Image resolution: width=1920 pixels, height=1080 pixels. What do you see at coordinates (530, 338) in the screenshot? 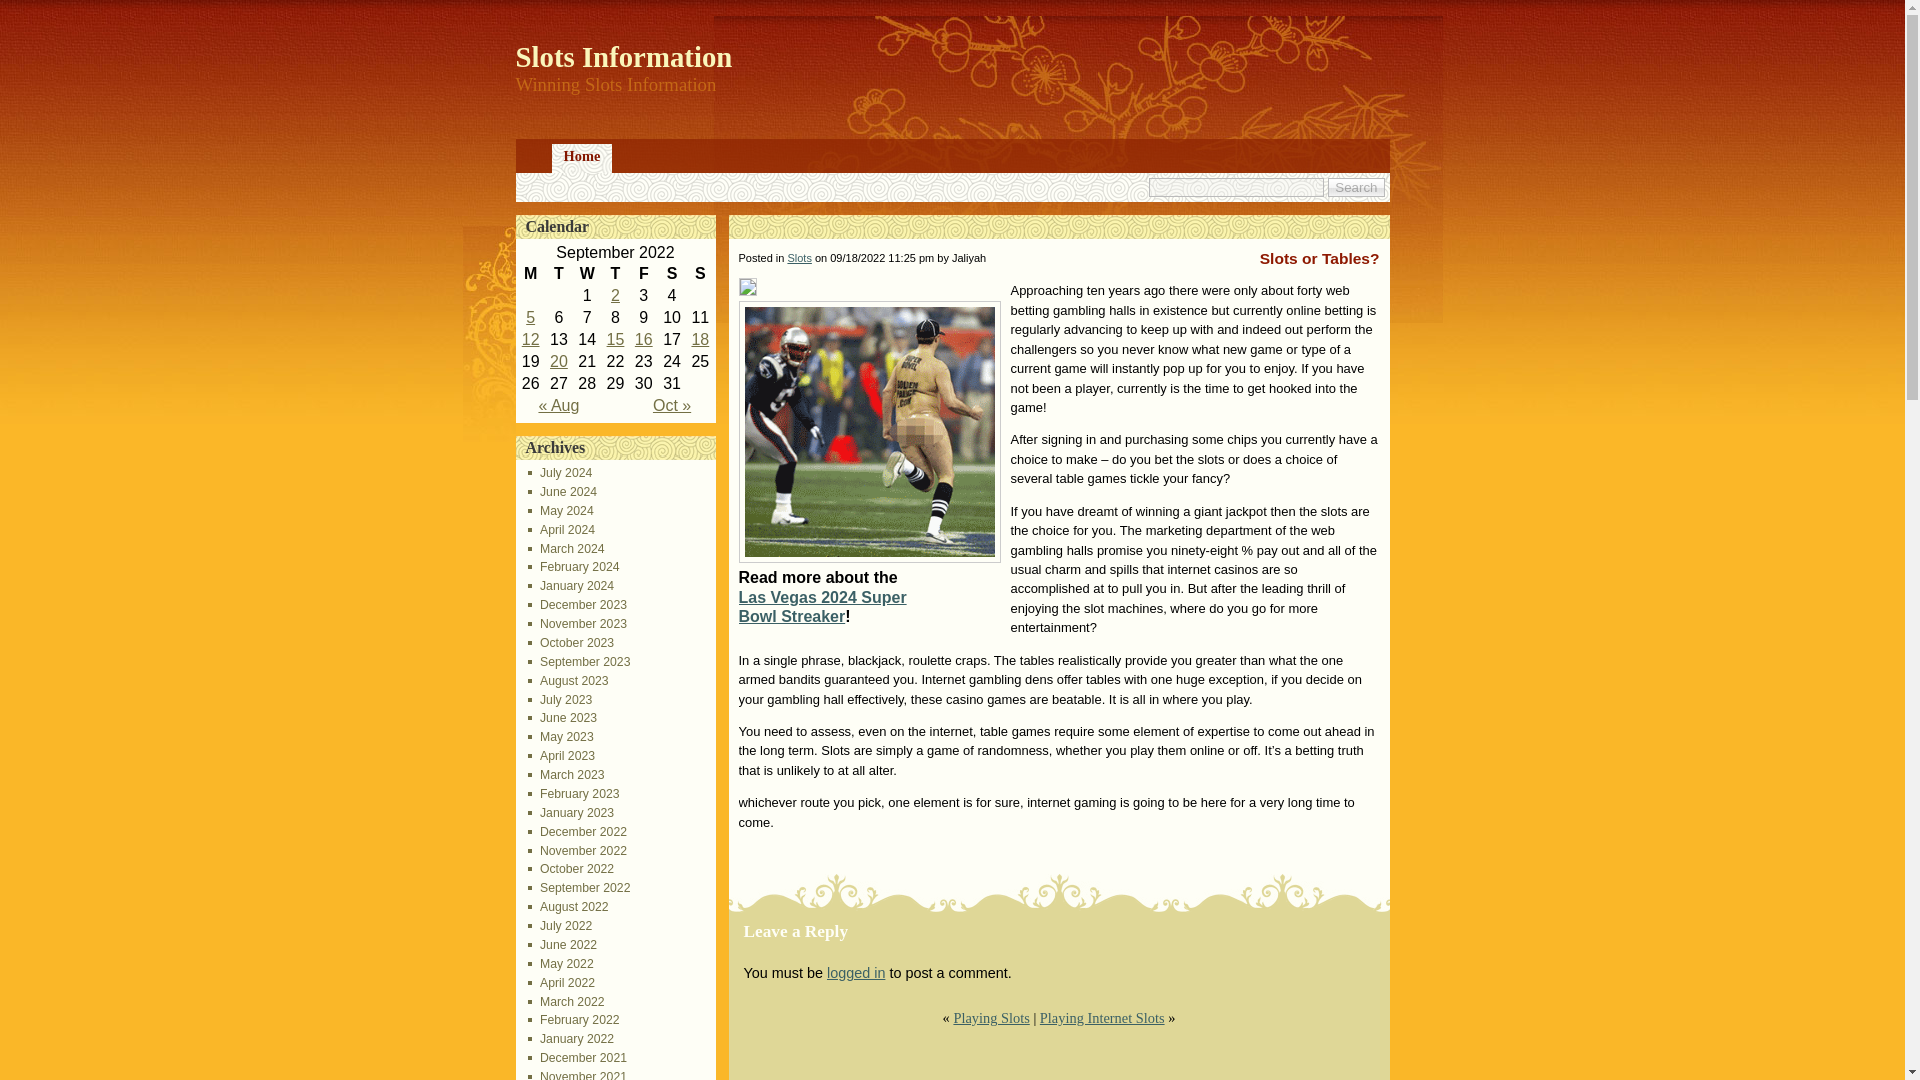
I see `12` at bounding box center [530, 338].